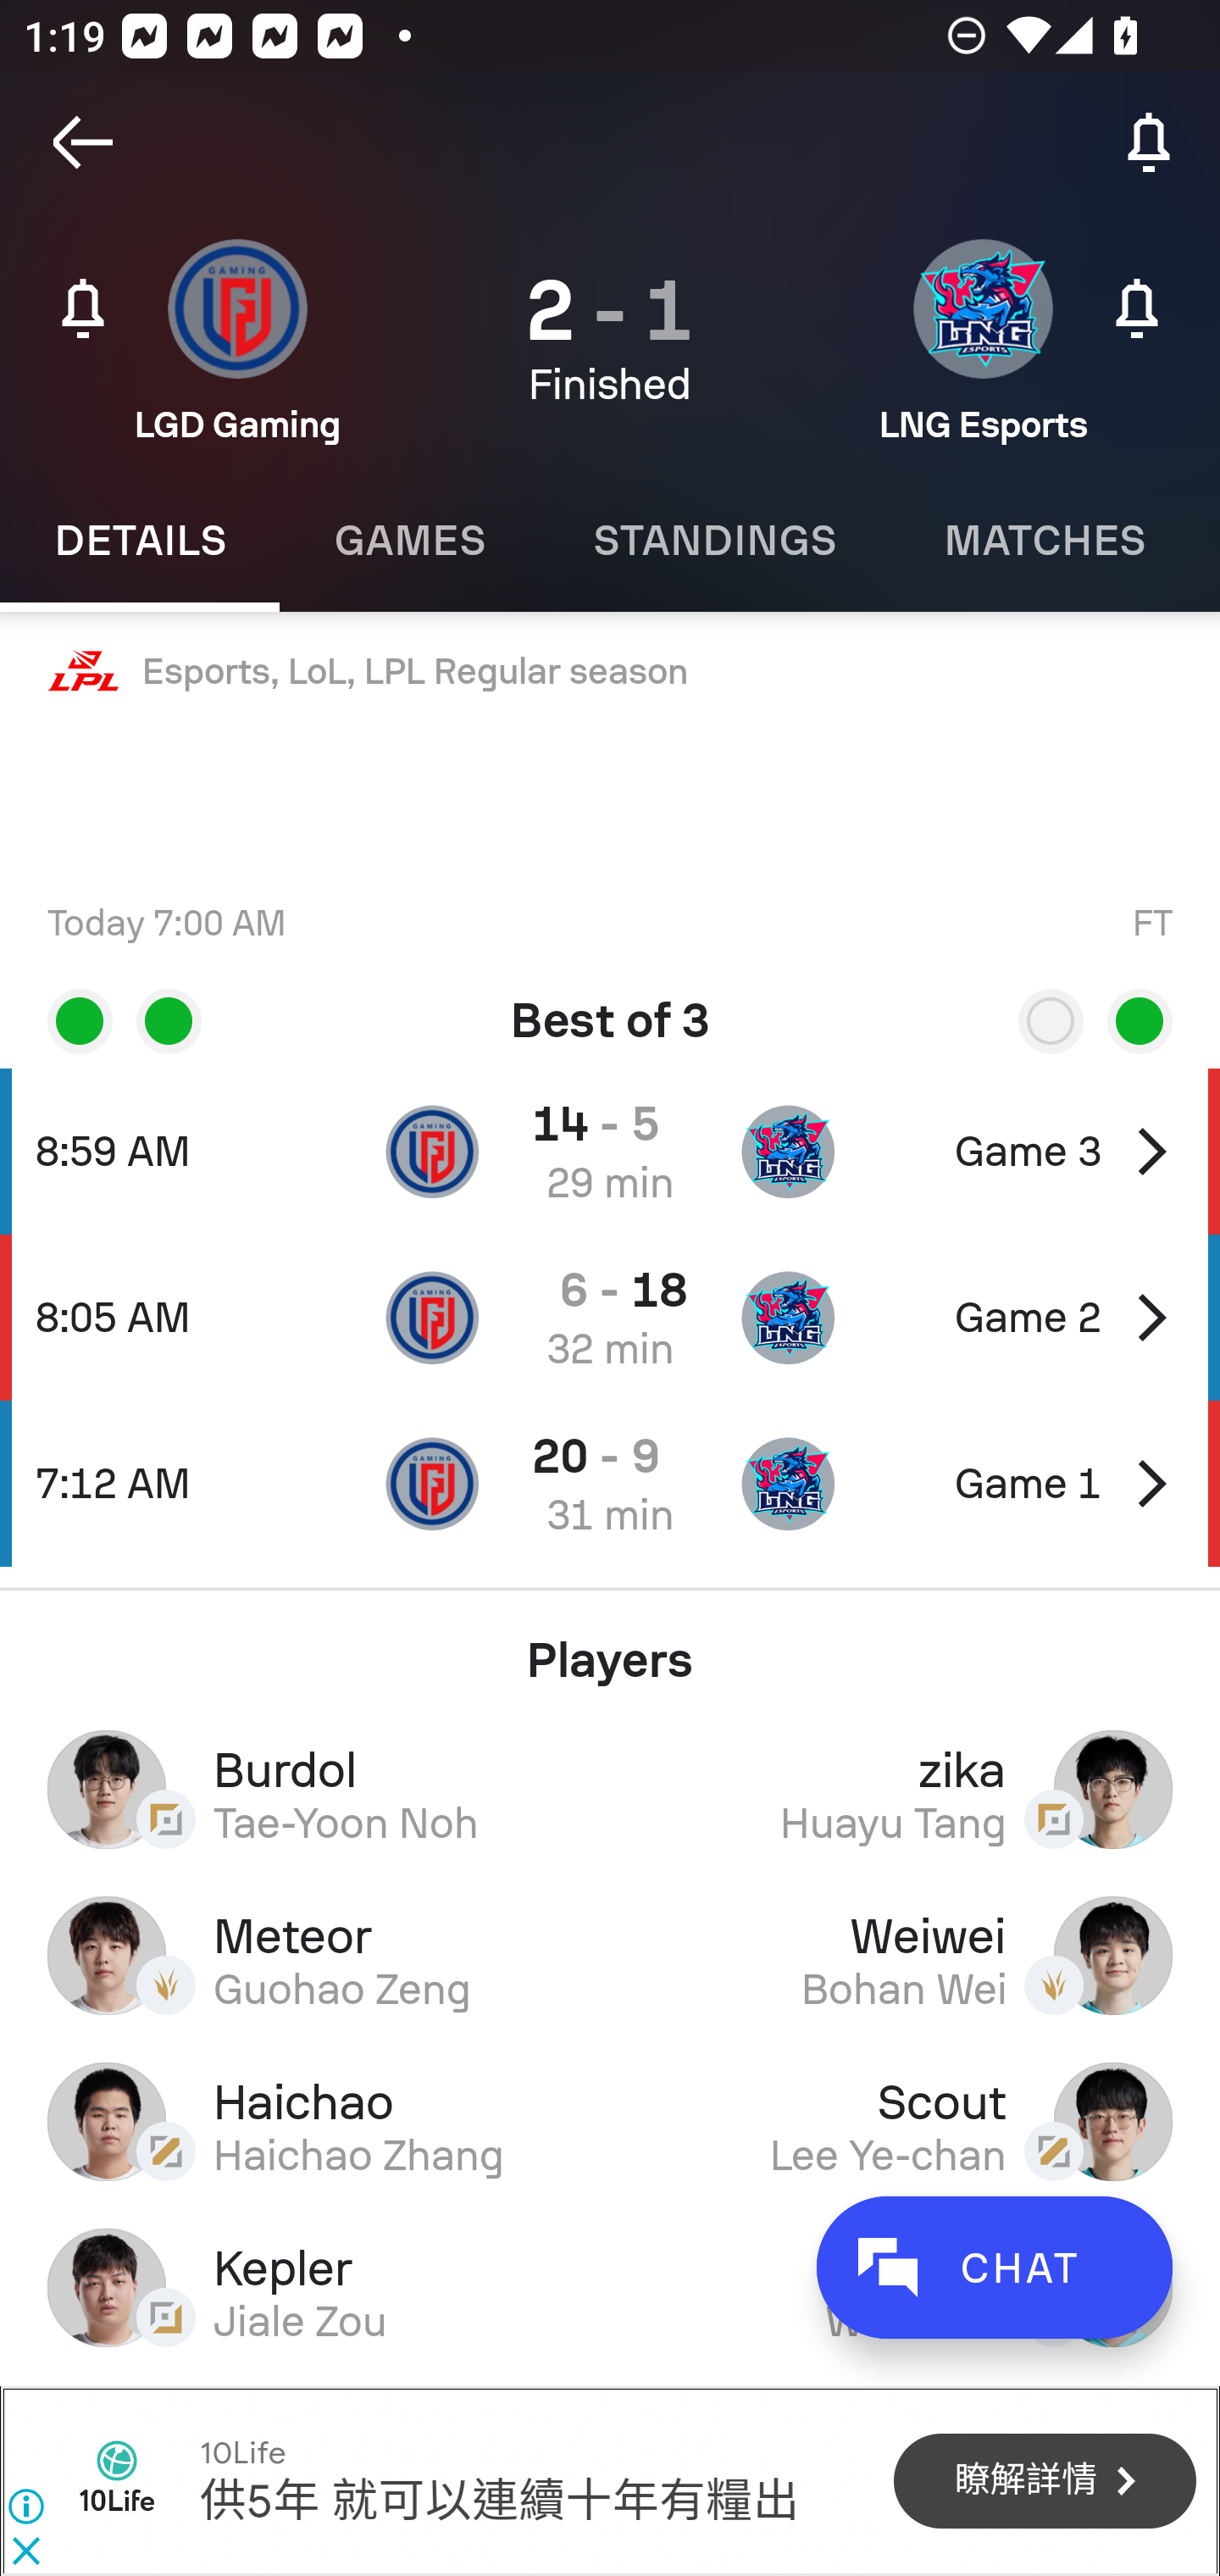 Image resolution: width=1220 pixels, height=2576 pixels. What do you see at coordinates (1045, 2483) in the screenshot?
I see `瞭解詳情` at bounding box center [1045, 2483].